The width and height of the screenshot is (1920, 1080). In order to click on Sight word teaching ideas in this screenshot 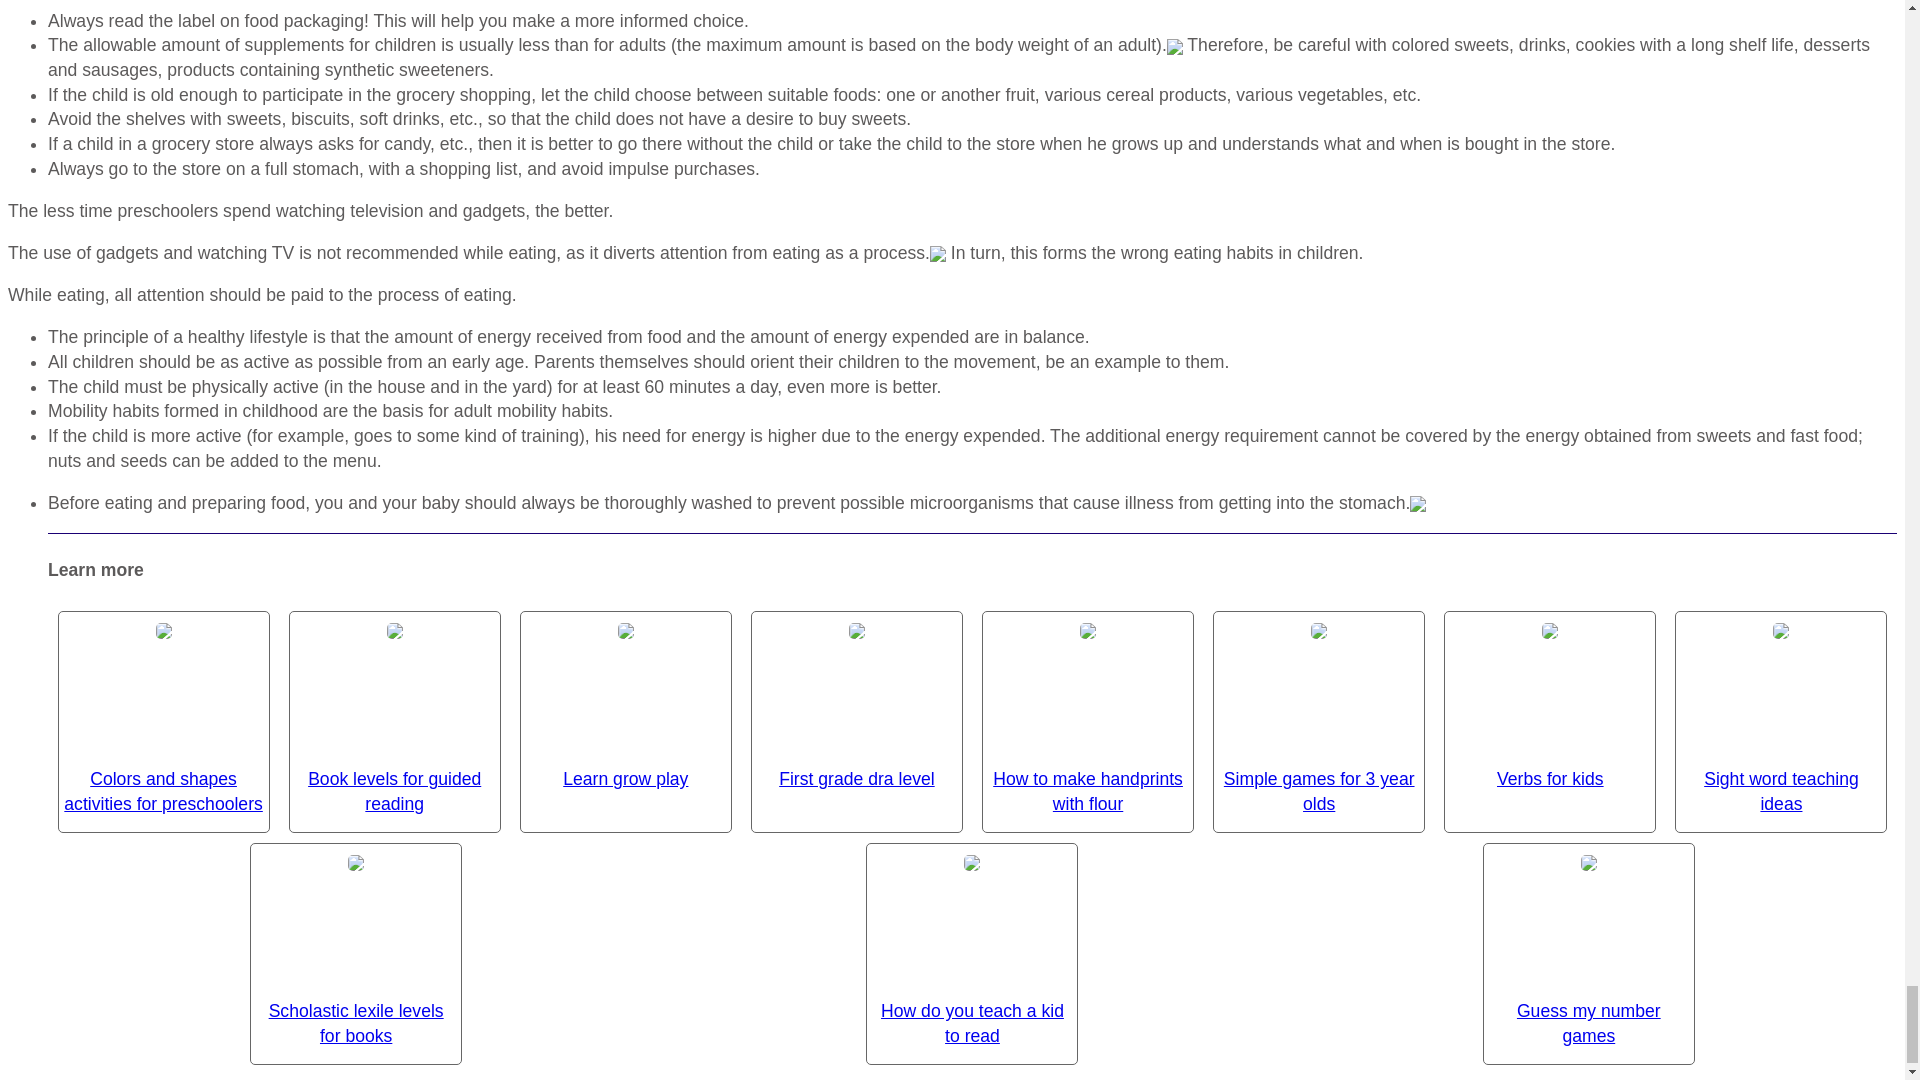, I will do `click(1781, 715)`.